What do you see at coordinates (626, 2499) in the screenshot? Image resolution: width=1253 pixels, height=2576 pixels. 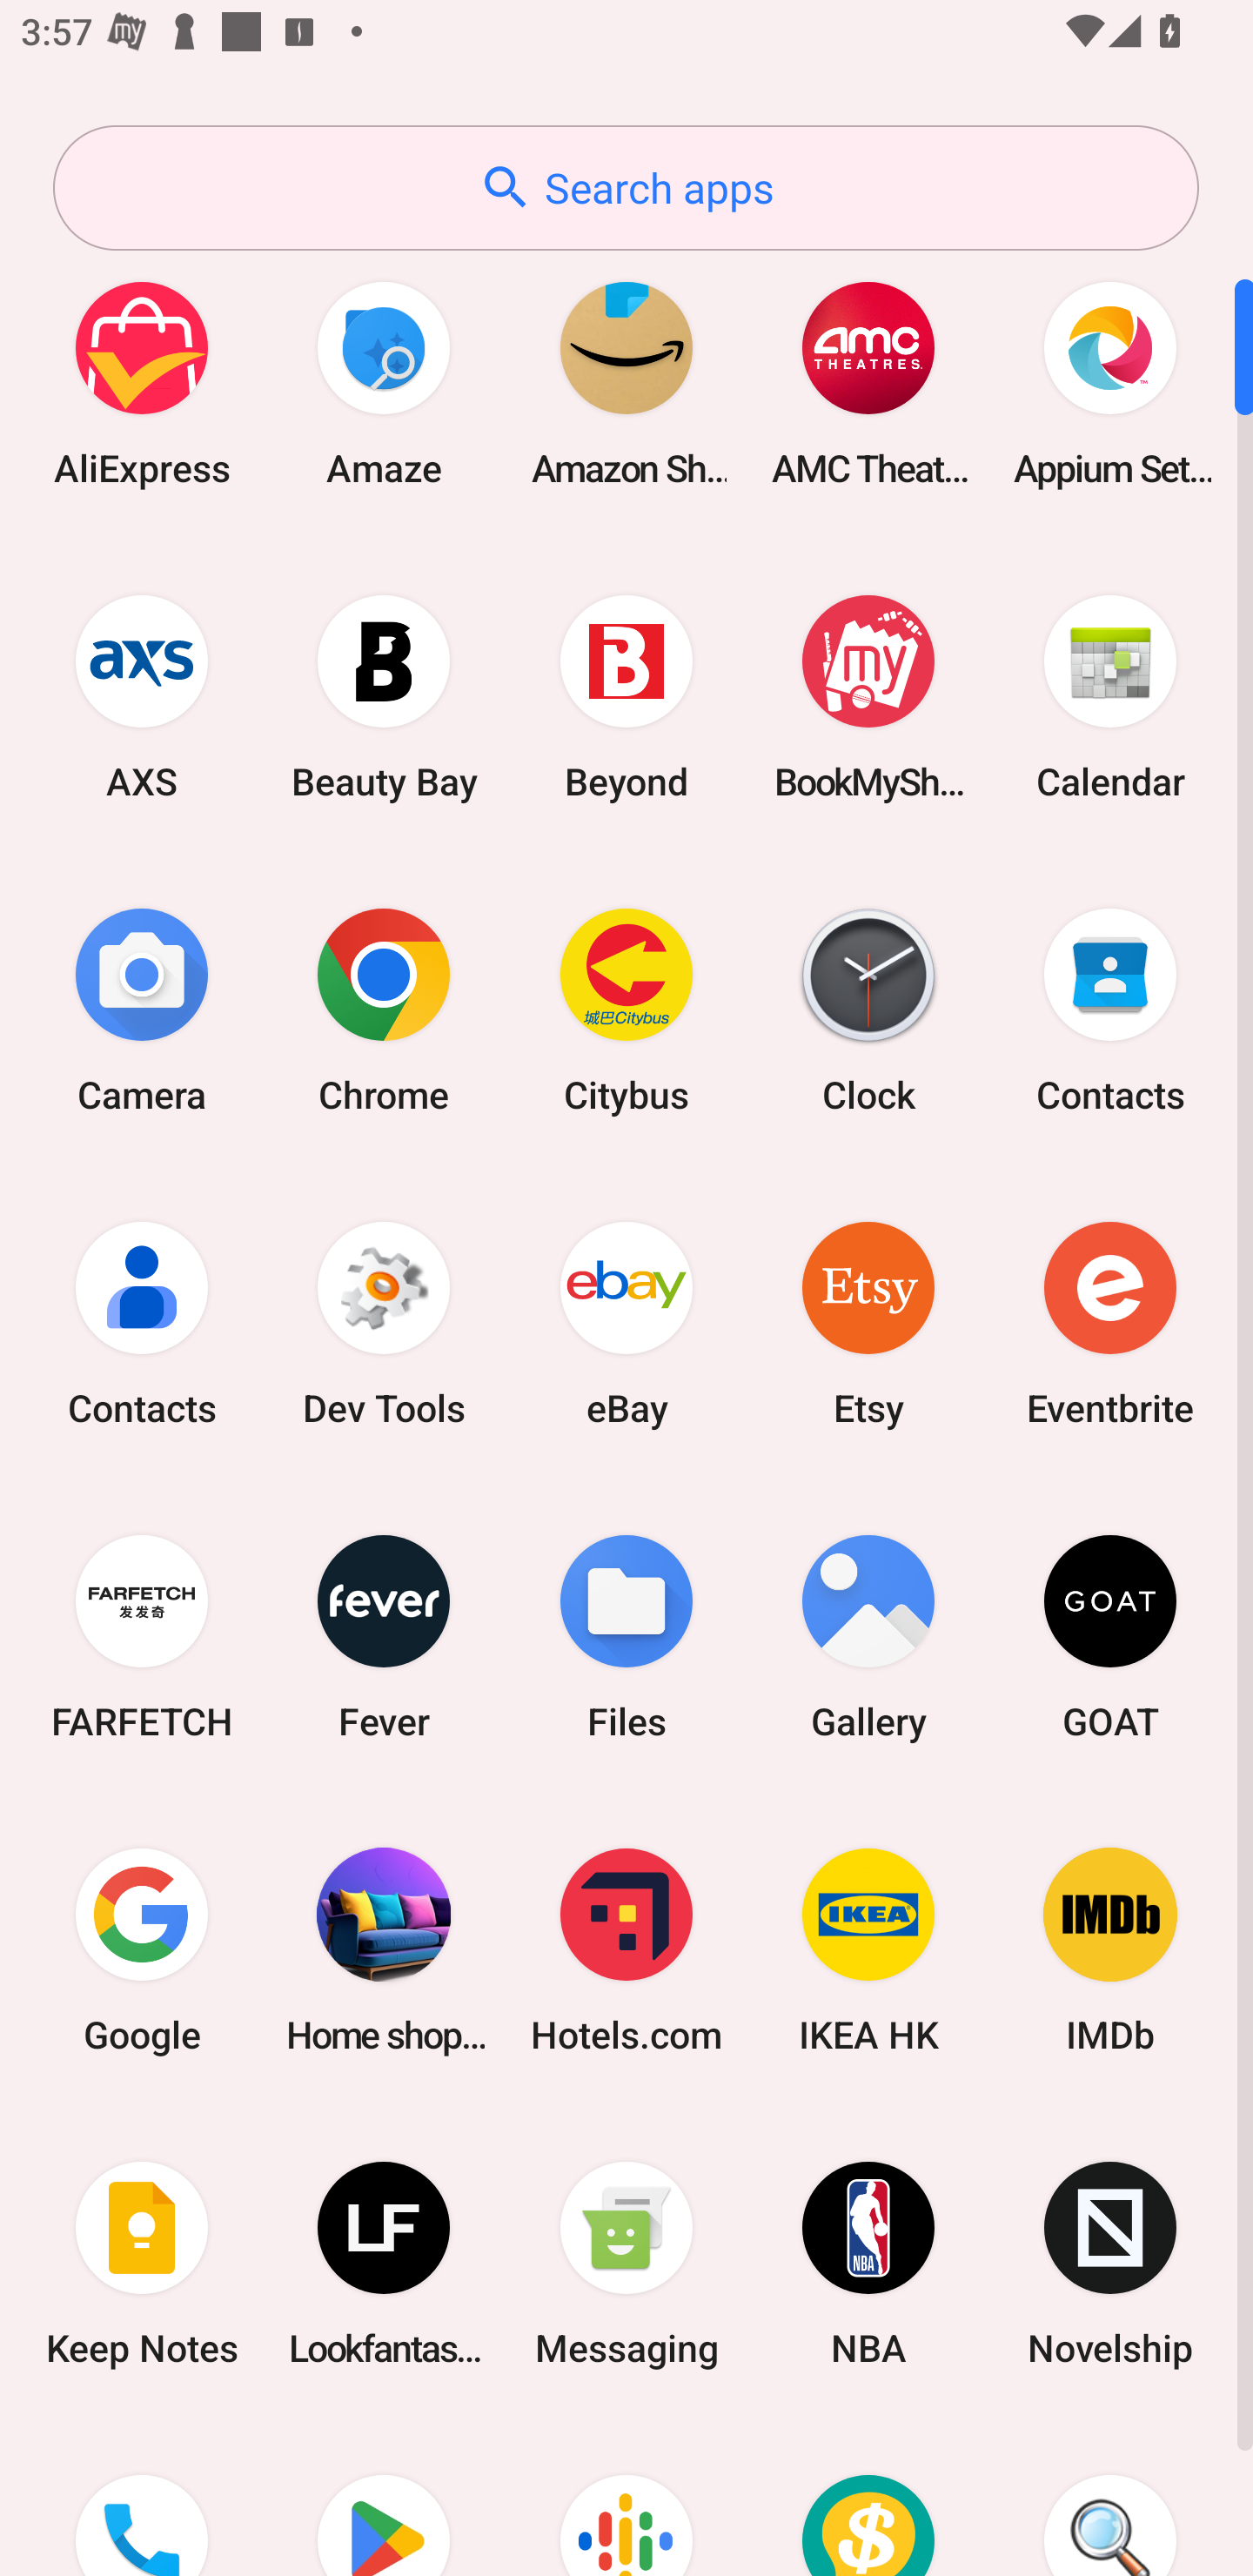 I see `Podcasts` at bounding box center [626, 2499].